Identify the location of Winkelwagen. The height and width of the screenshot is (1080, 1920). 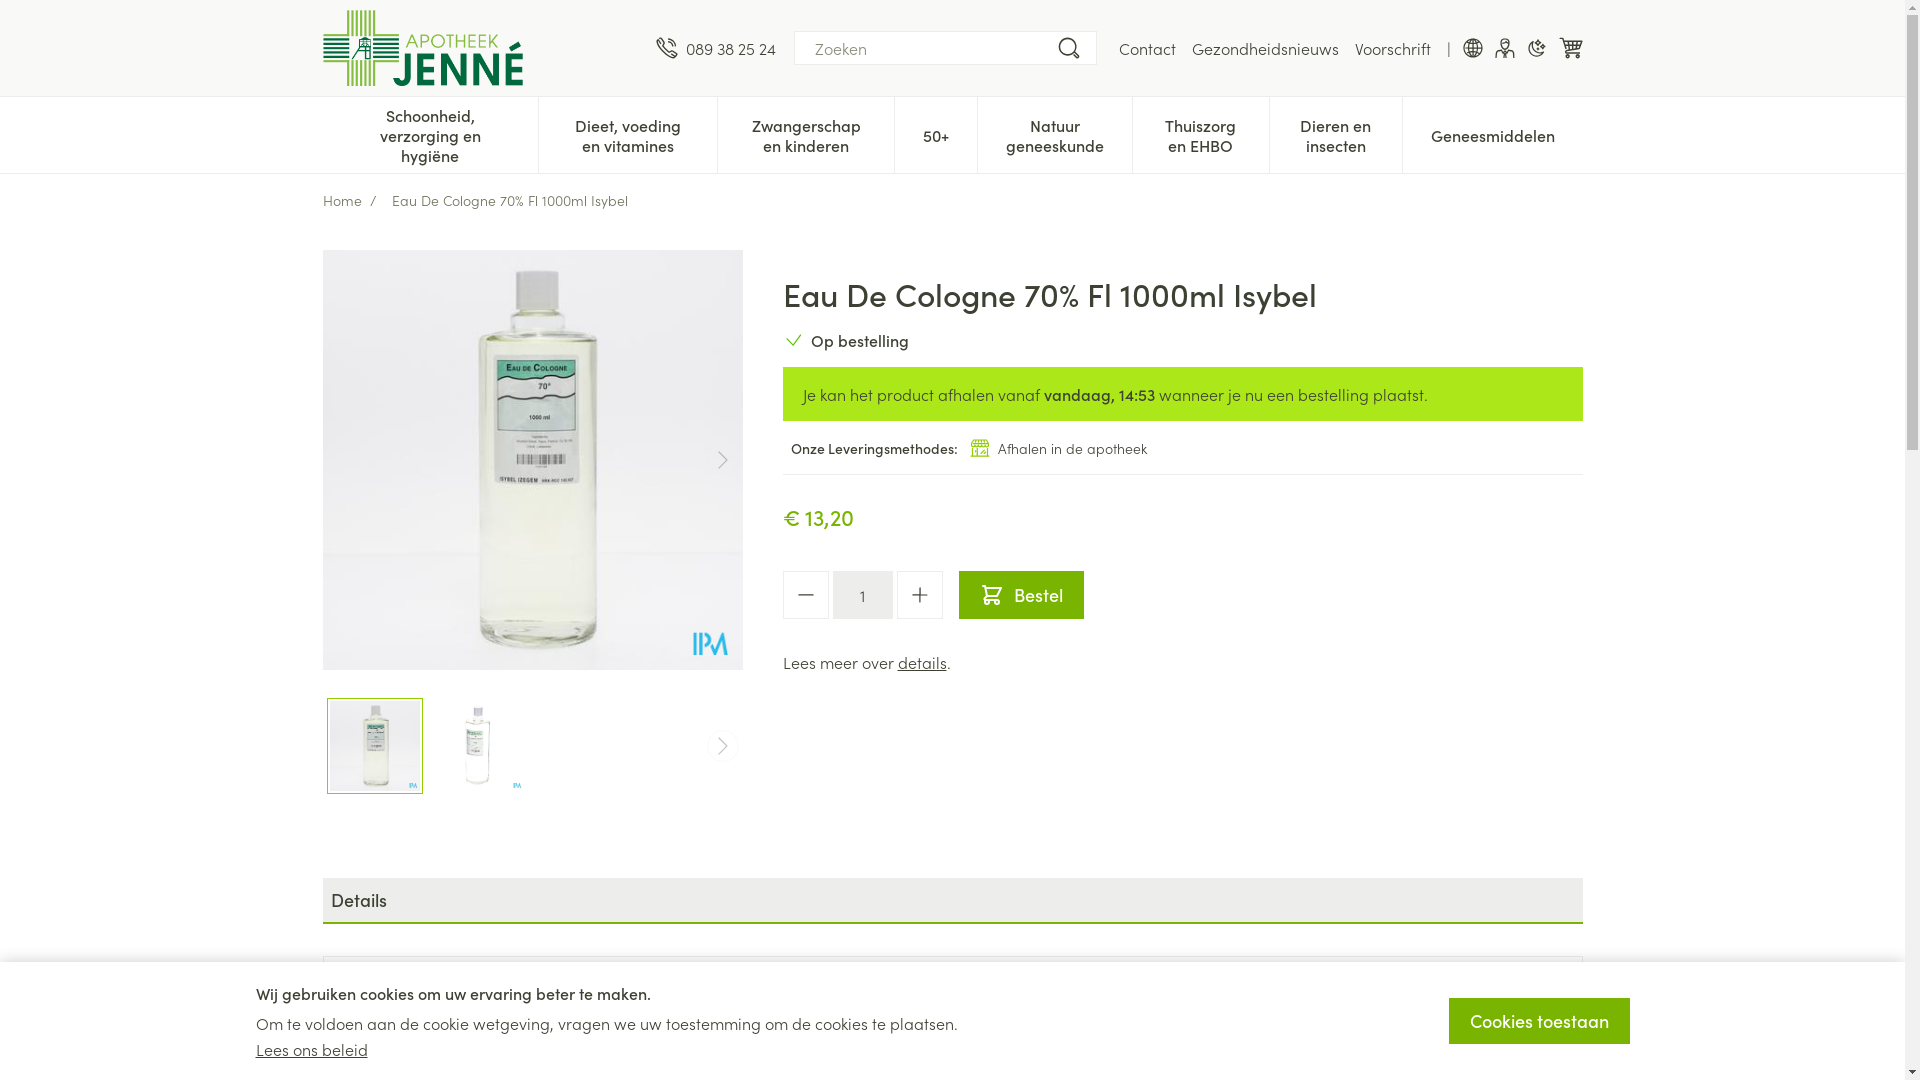
(1570, 48).